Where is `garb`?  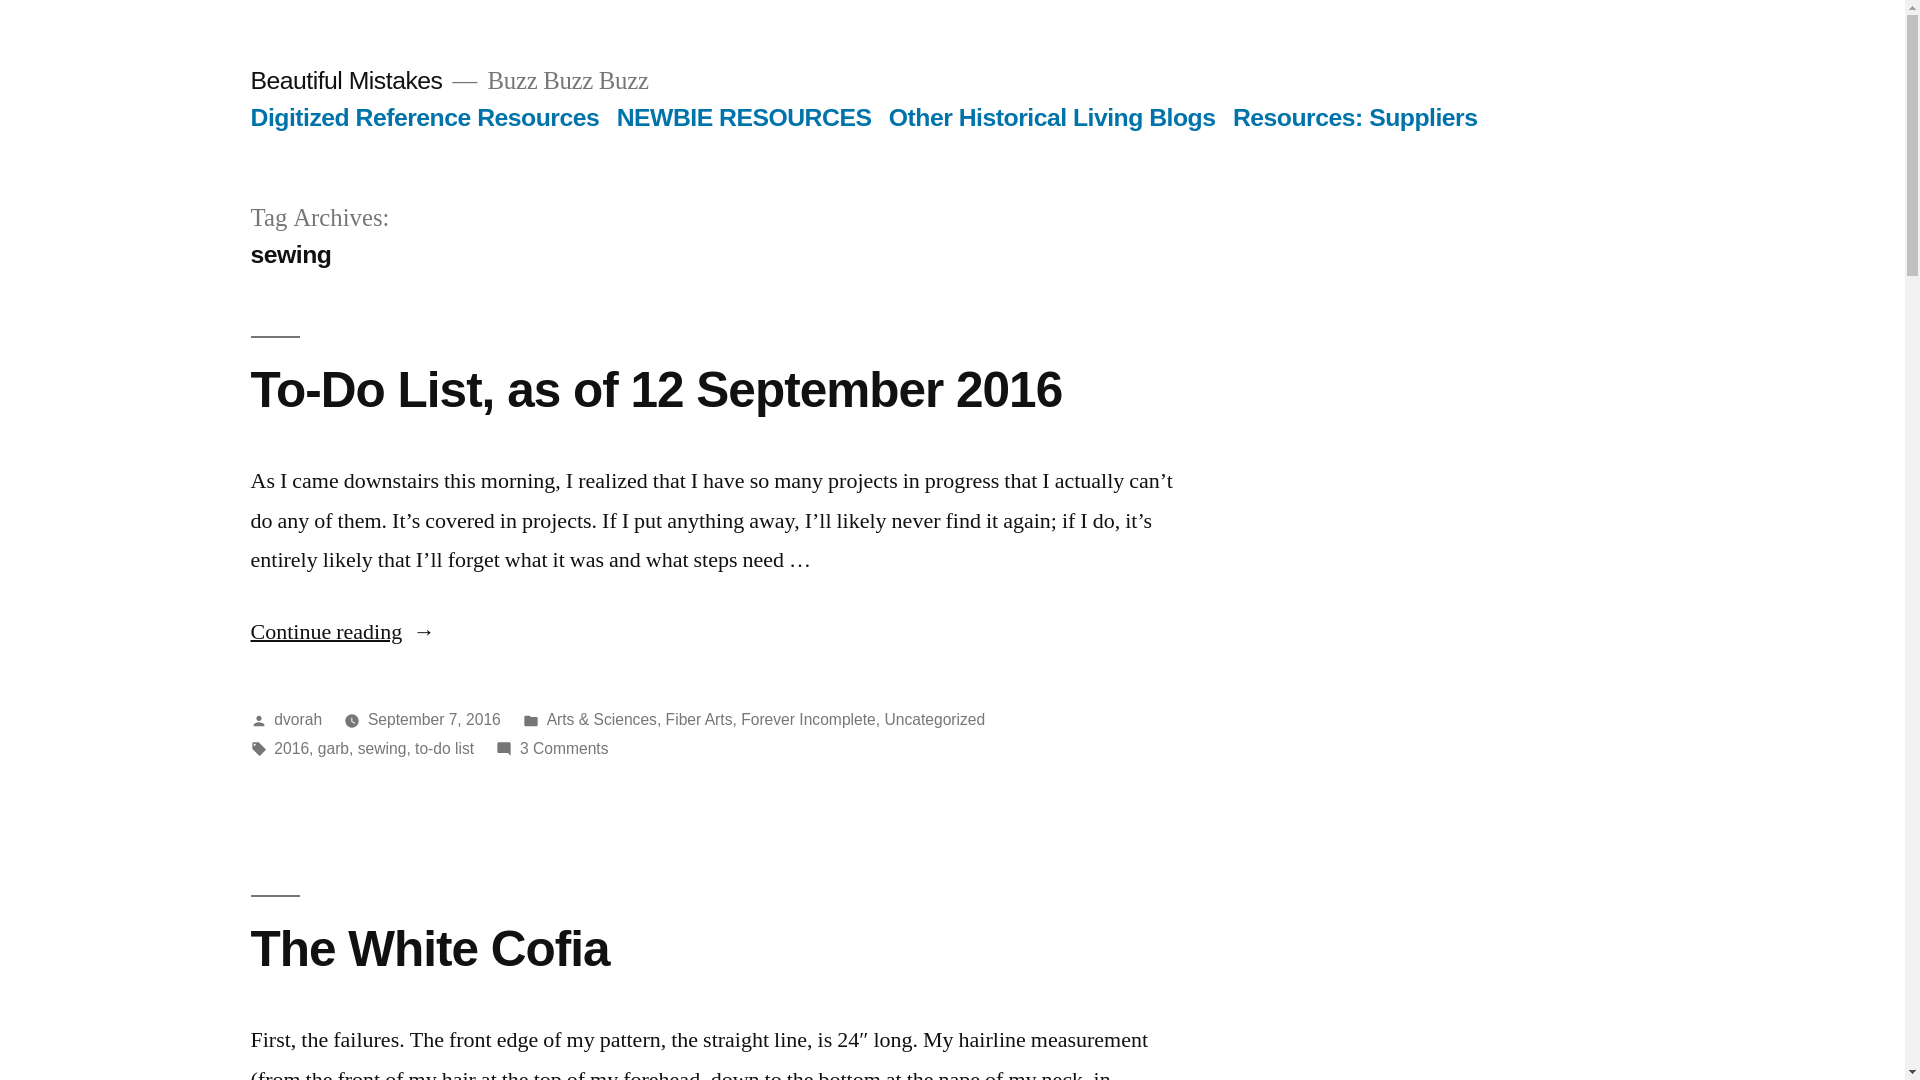 garb is located at coordinates (334, 748).